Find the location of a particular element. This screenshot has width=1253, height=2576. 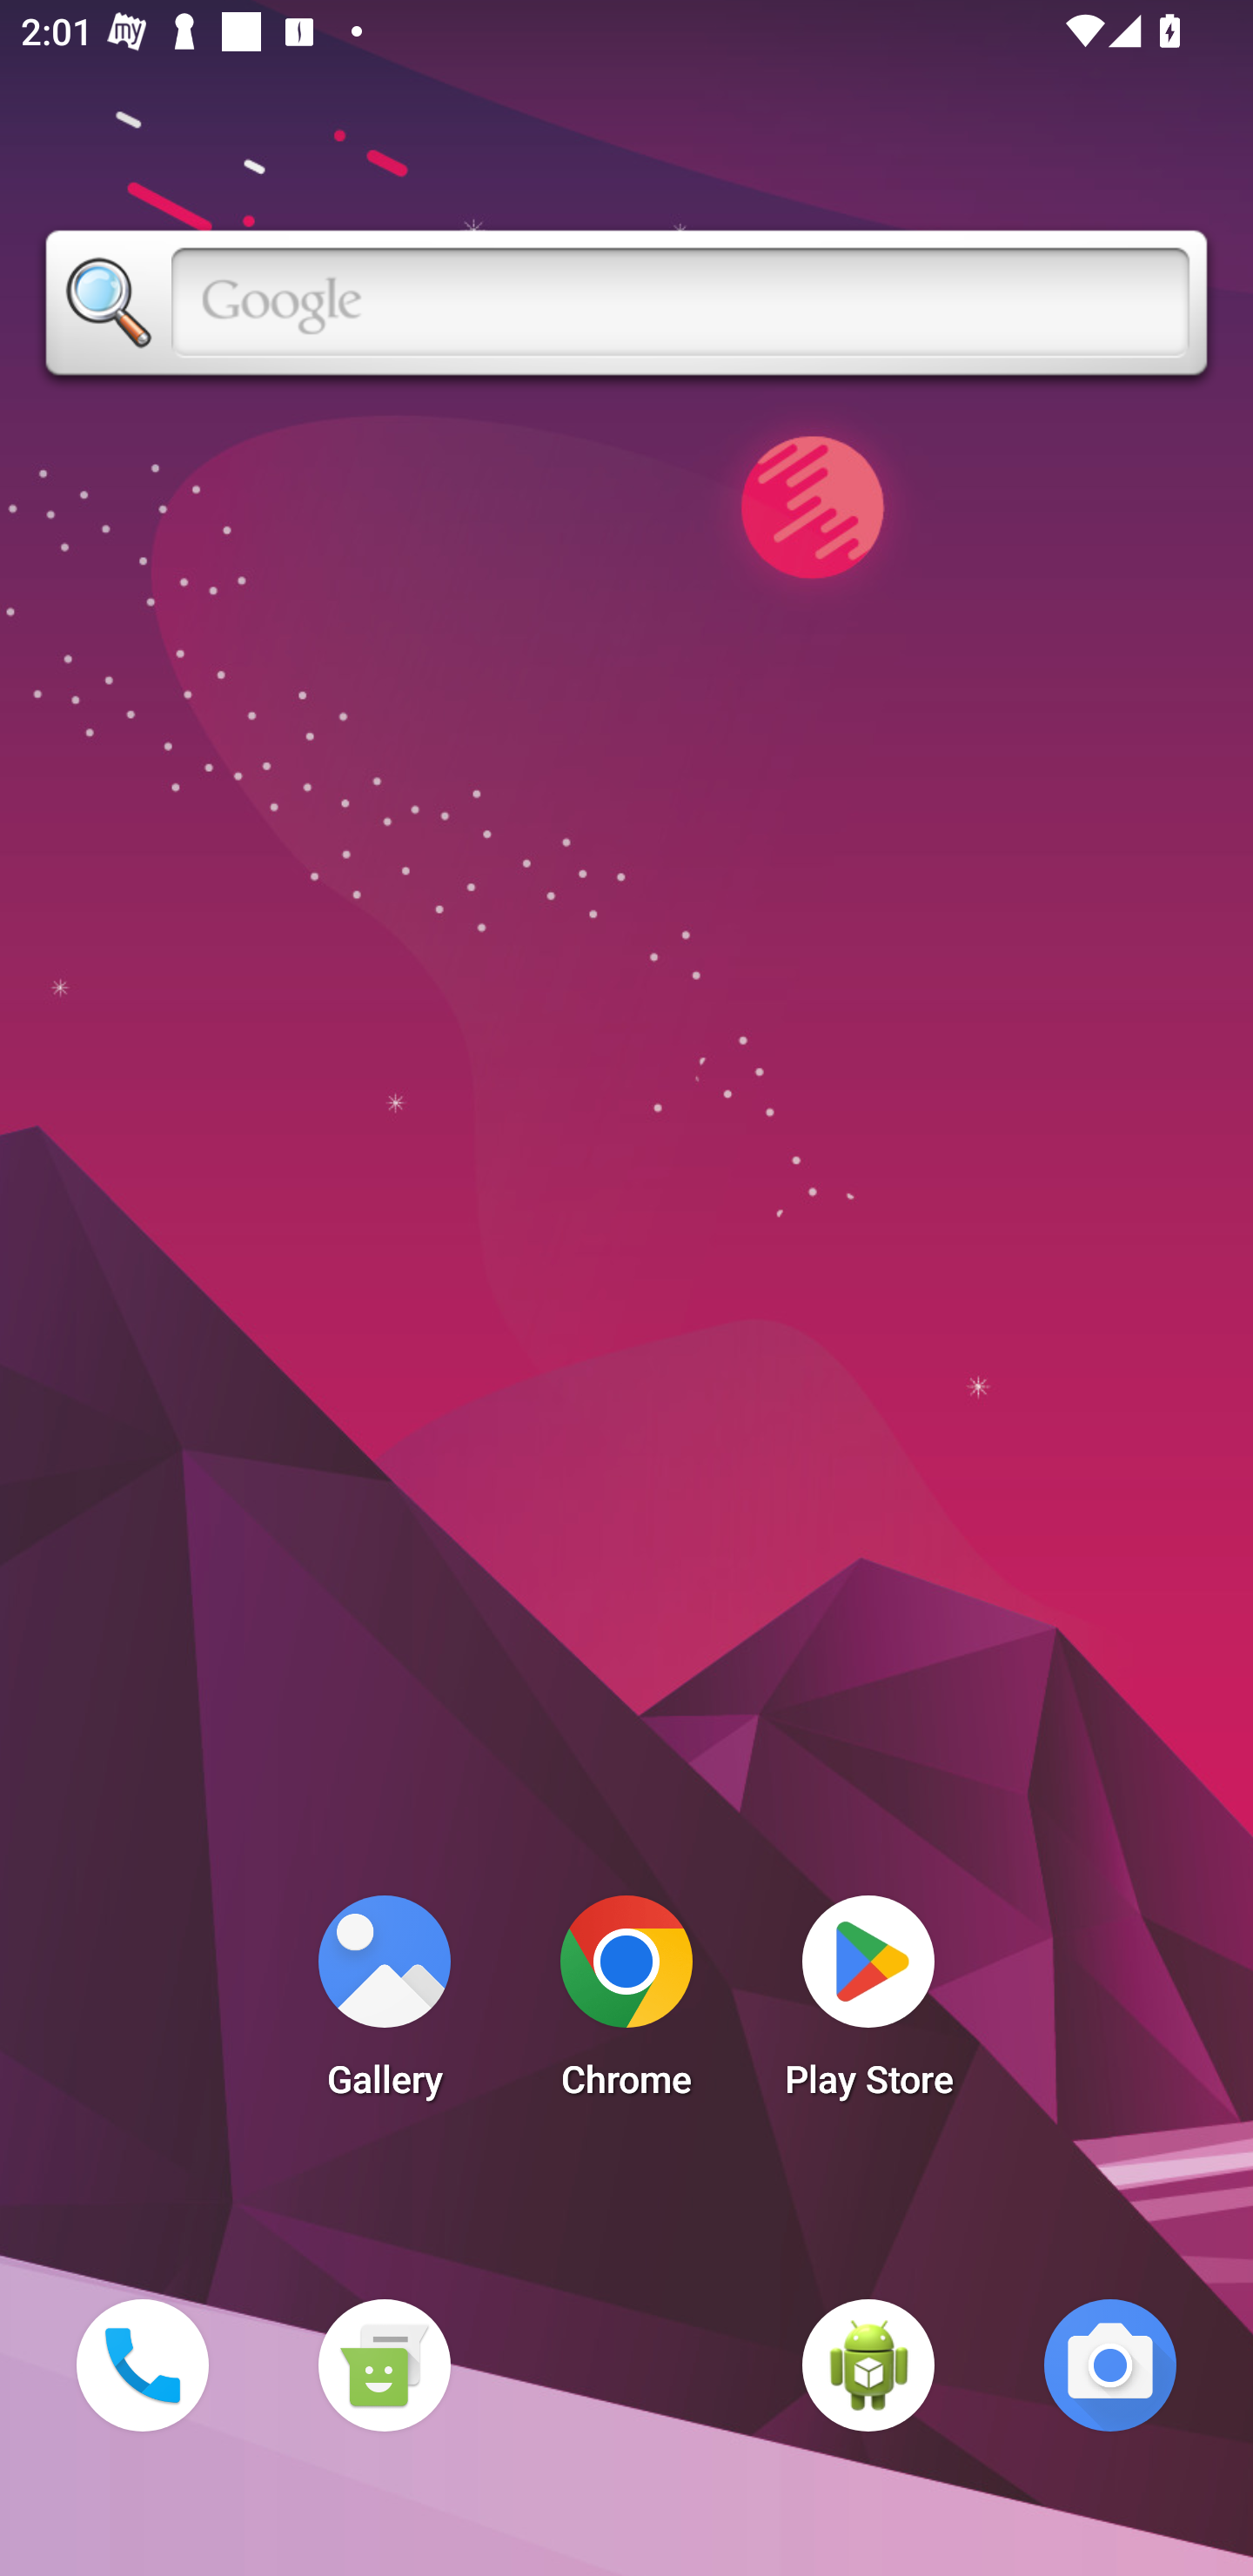

Gallery is located at coordinates (384, 2005).